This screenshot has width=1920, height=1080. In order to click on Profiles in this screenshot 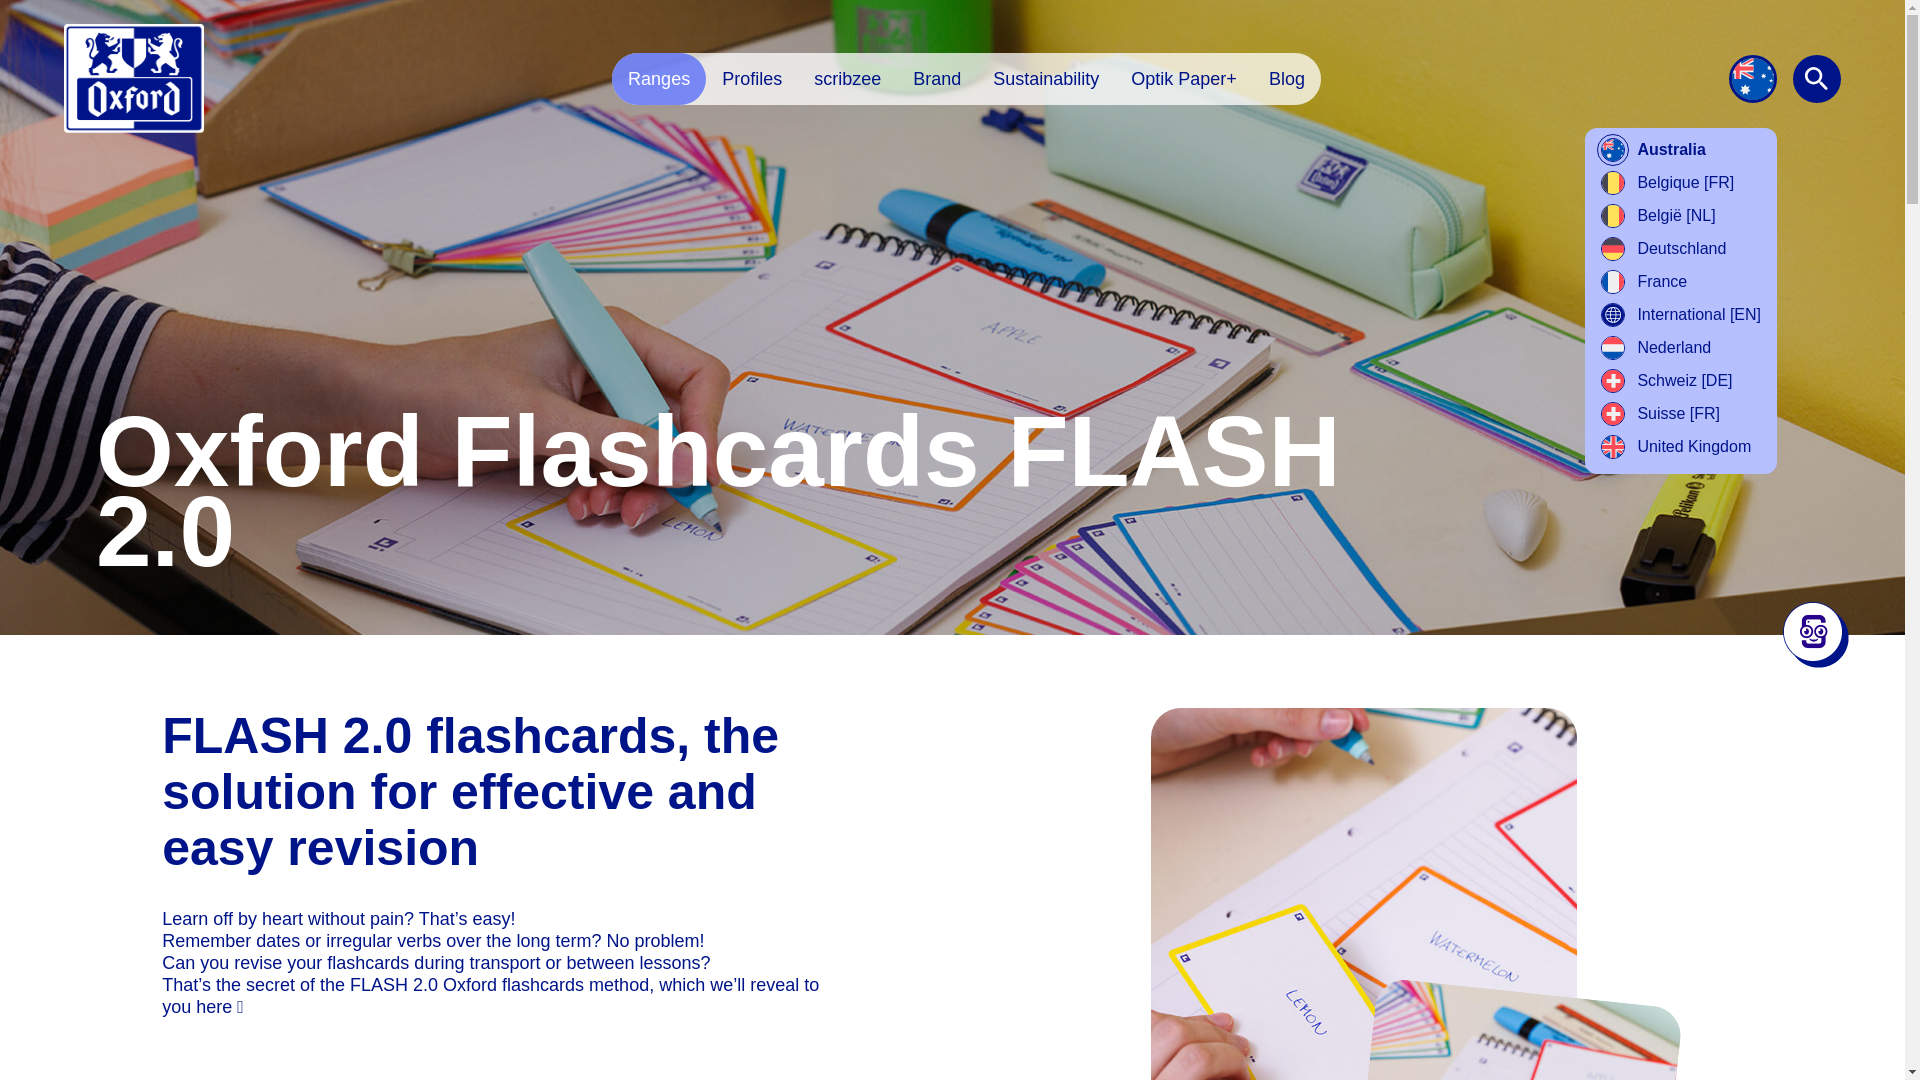, I will do `click(752, 78)`.